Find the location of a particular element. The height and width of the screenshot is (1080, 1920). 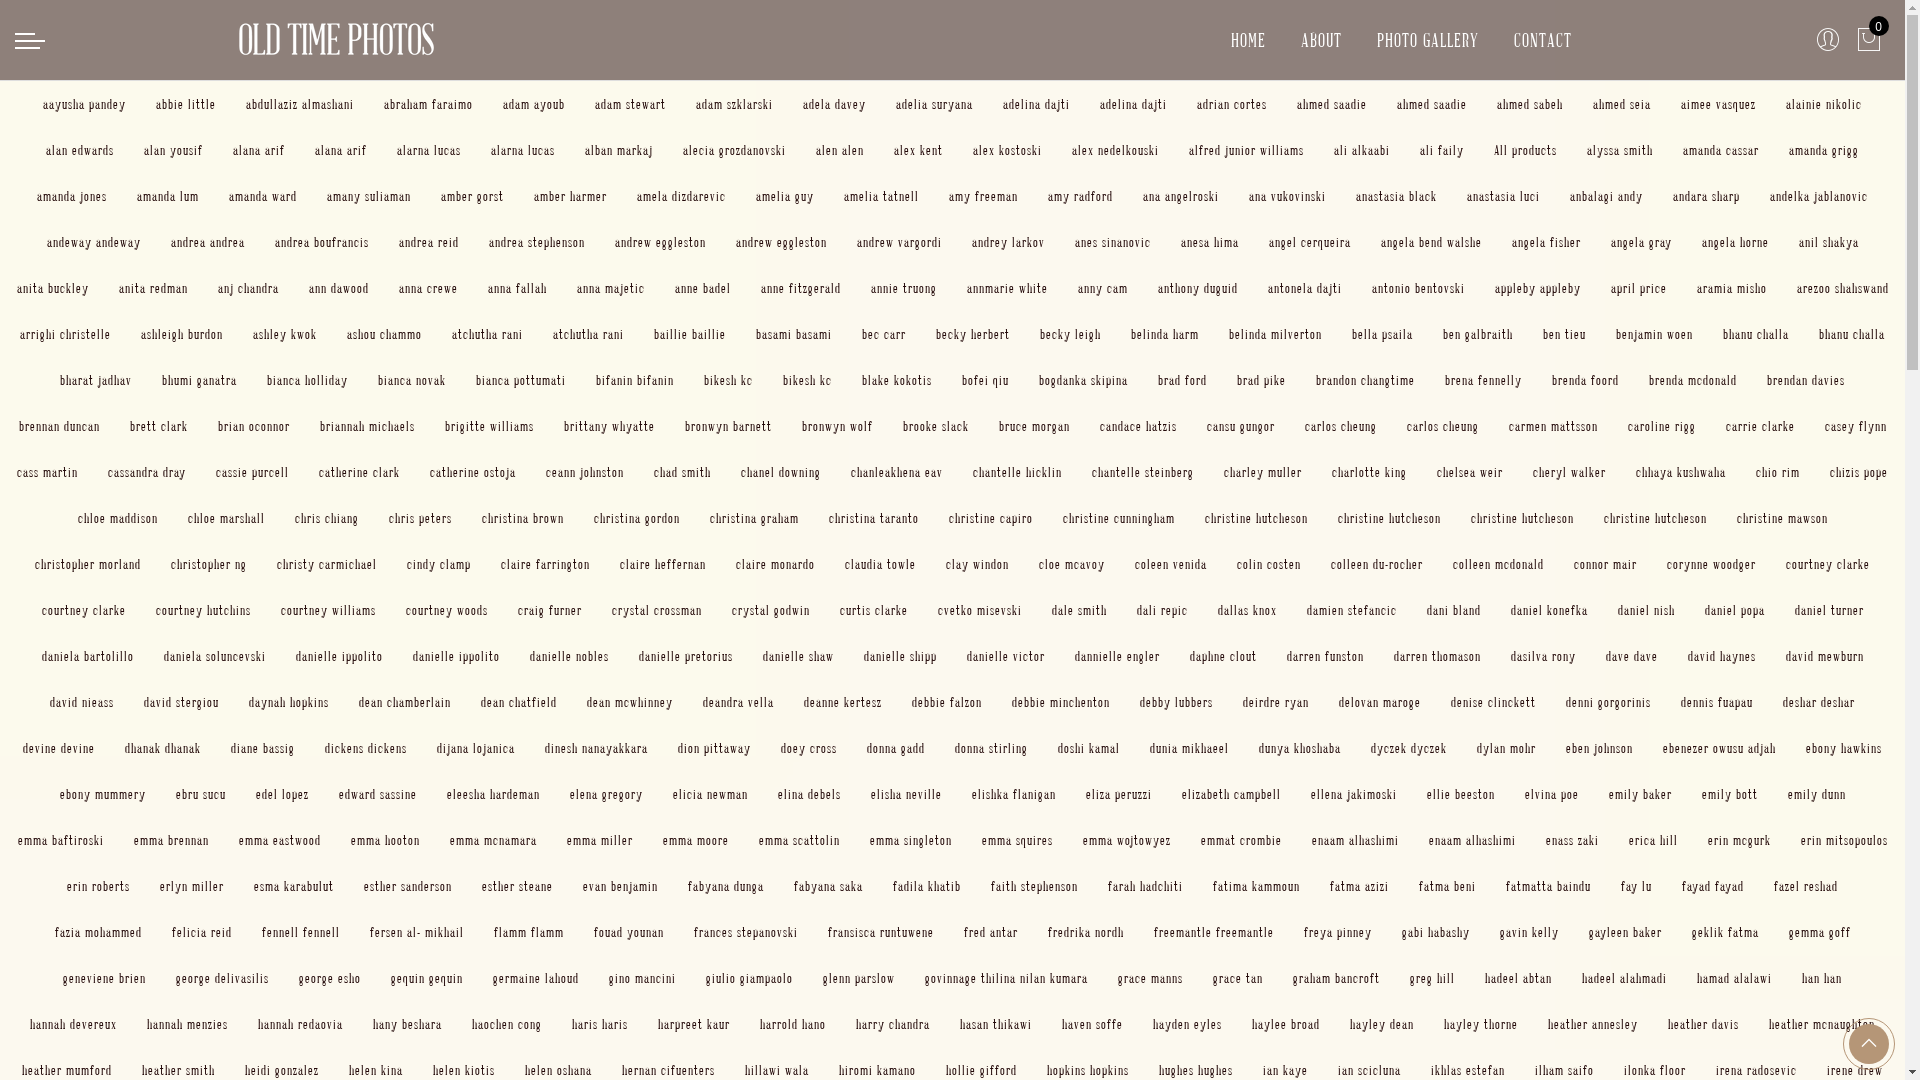

fennell fennell is located at coordinates (301, 932).